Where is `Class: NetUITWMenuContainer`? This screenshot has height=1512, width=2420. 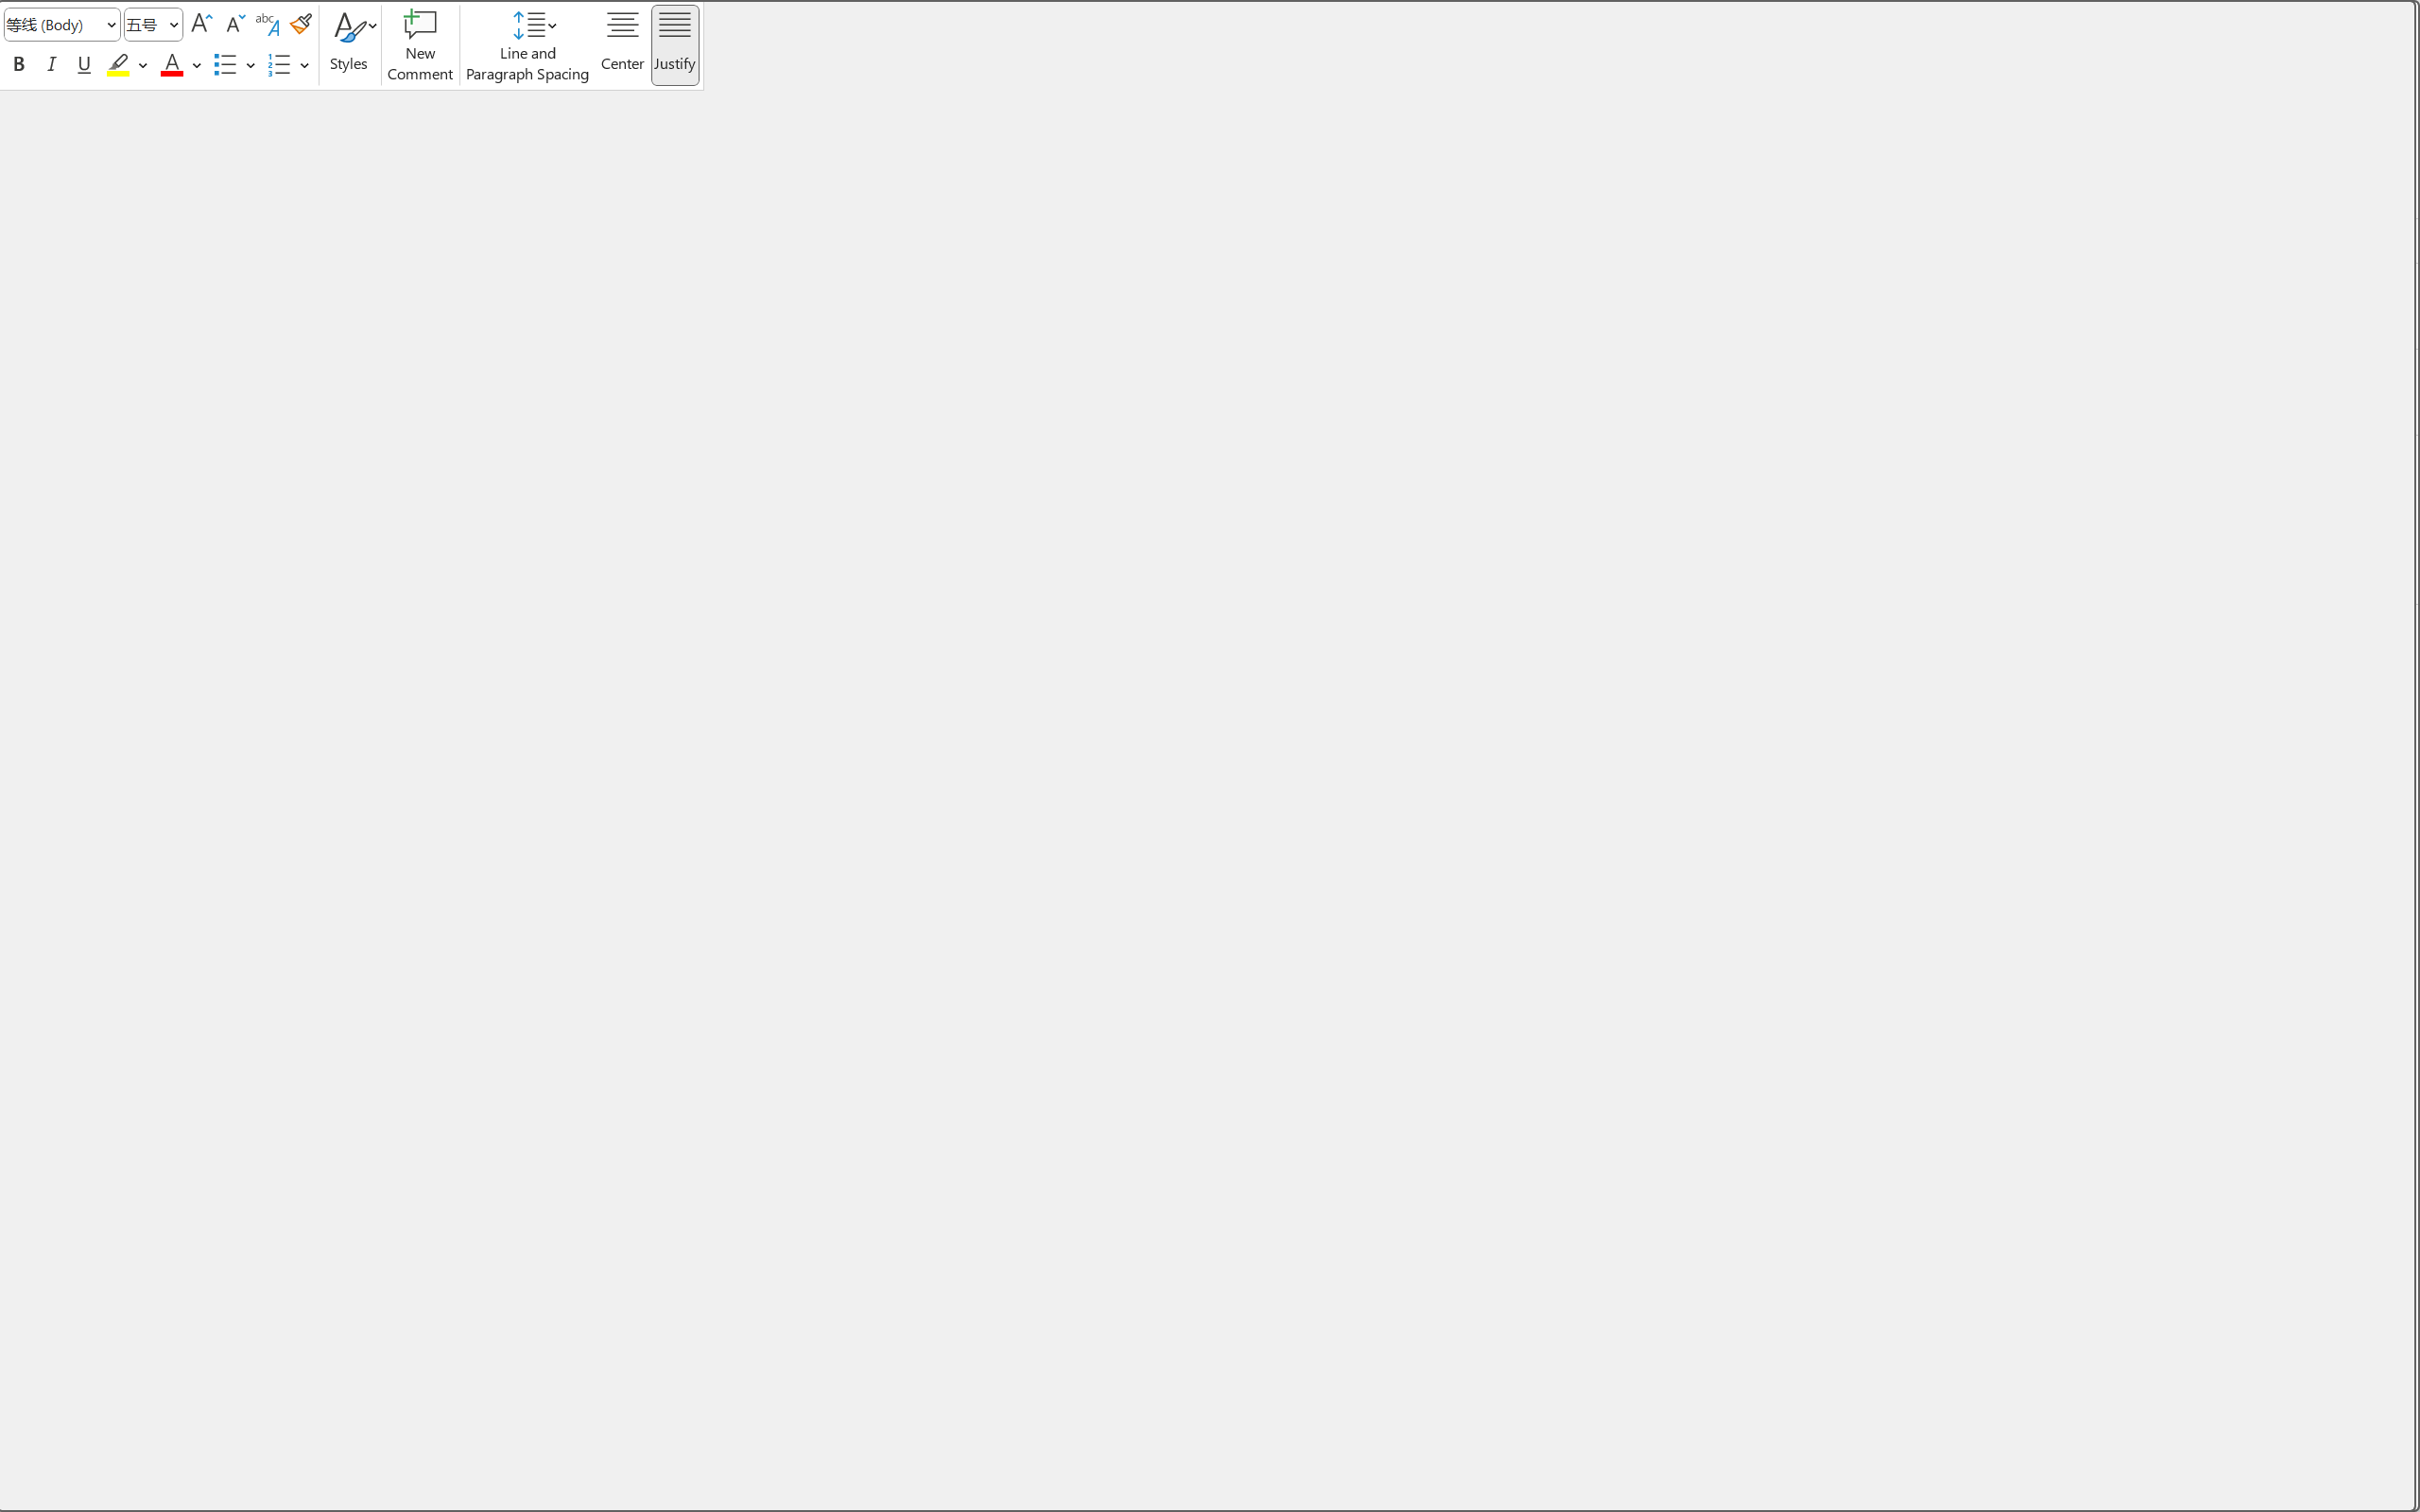
Class: NetUITWMenuContainer is located at coordinates (1210, 756).